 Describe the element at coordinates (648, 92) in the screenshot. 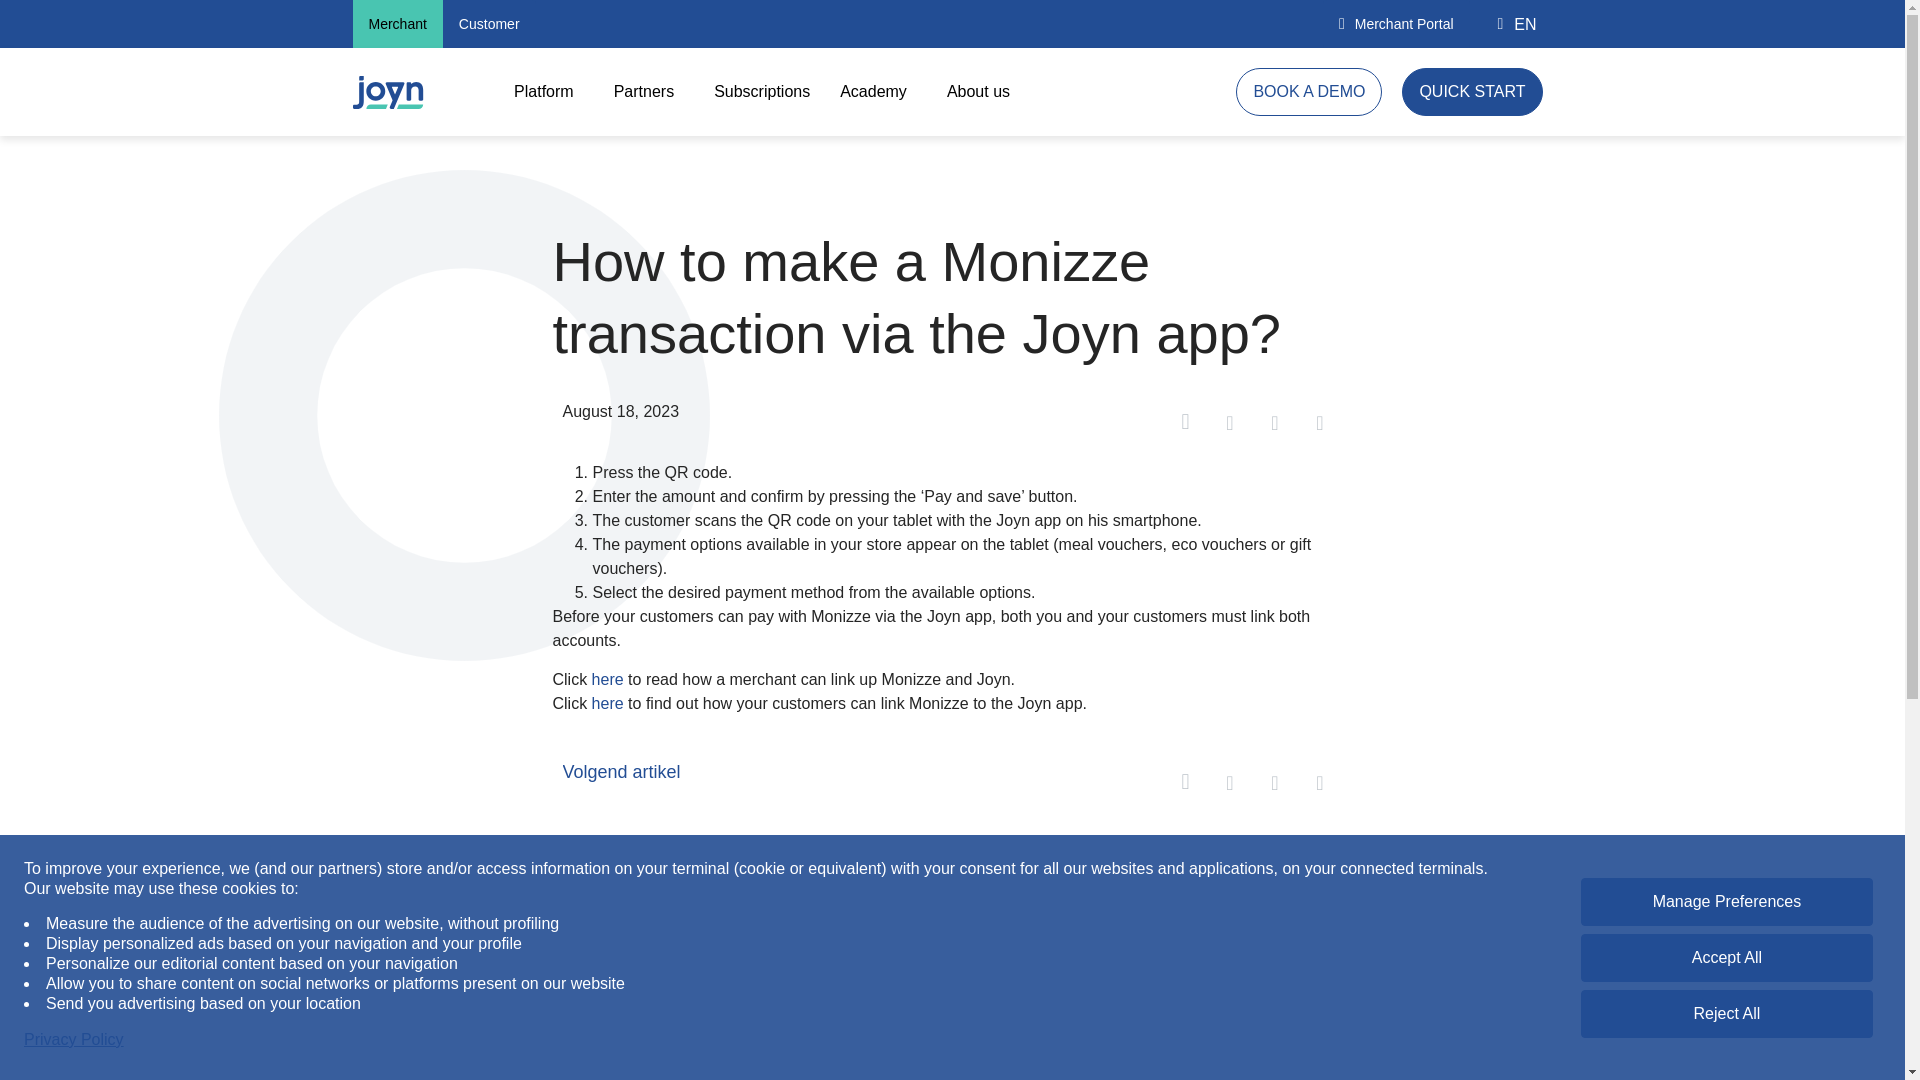

I see `Partners` at that location.